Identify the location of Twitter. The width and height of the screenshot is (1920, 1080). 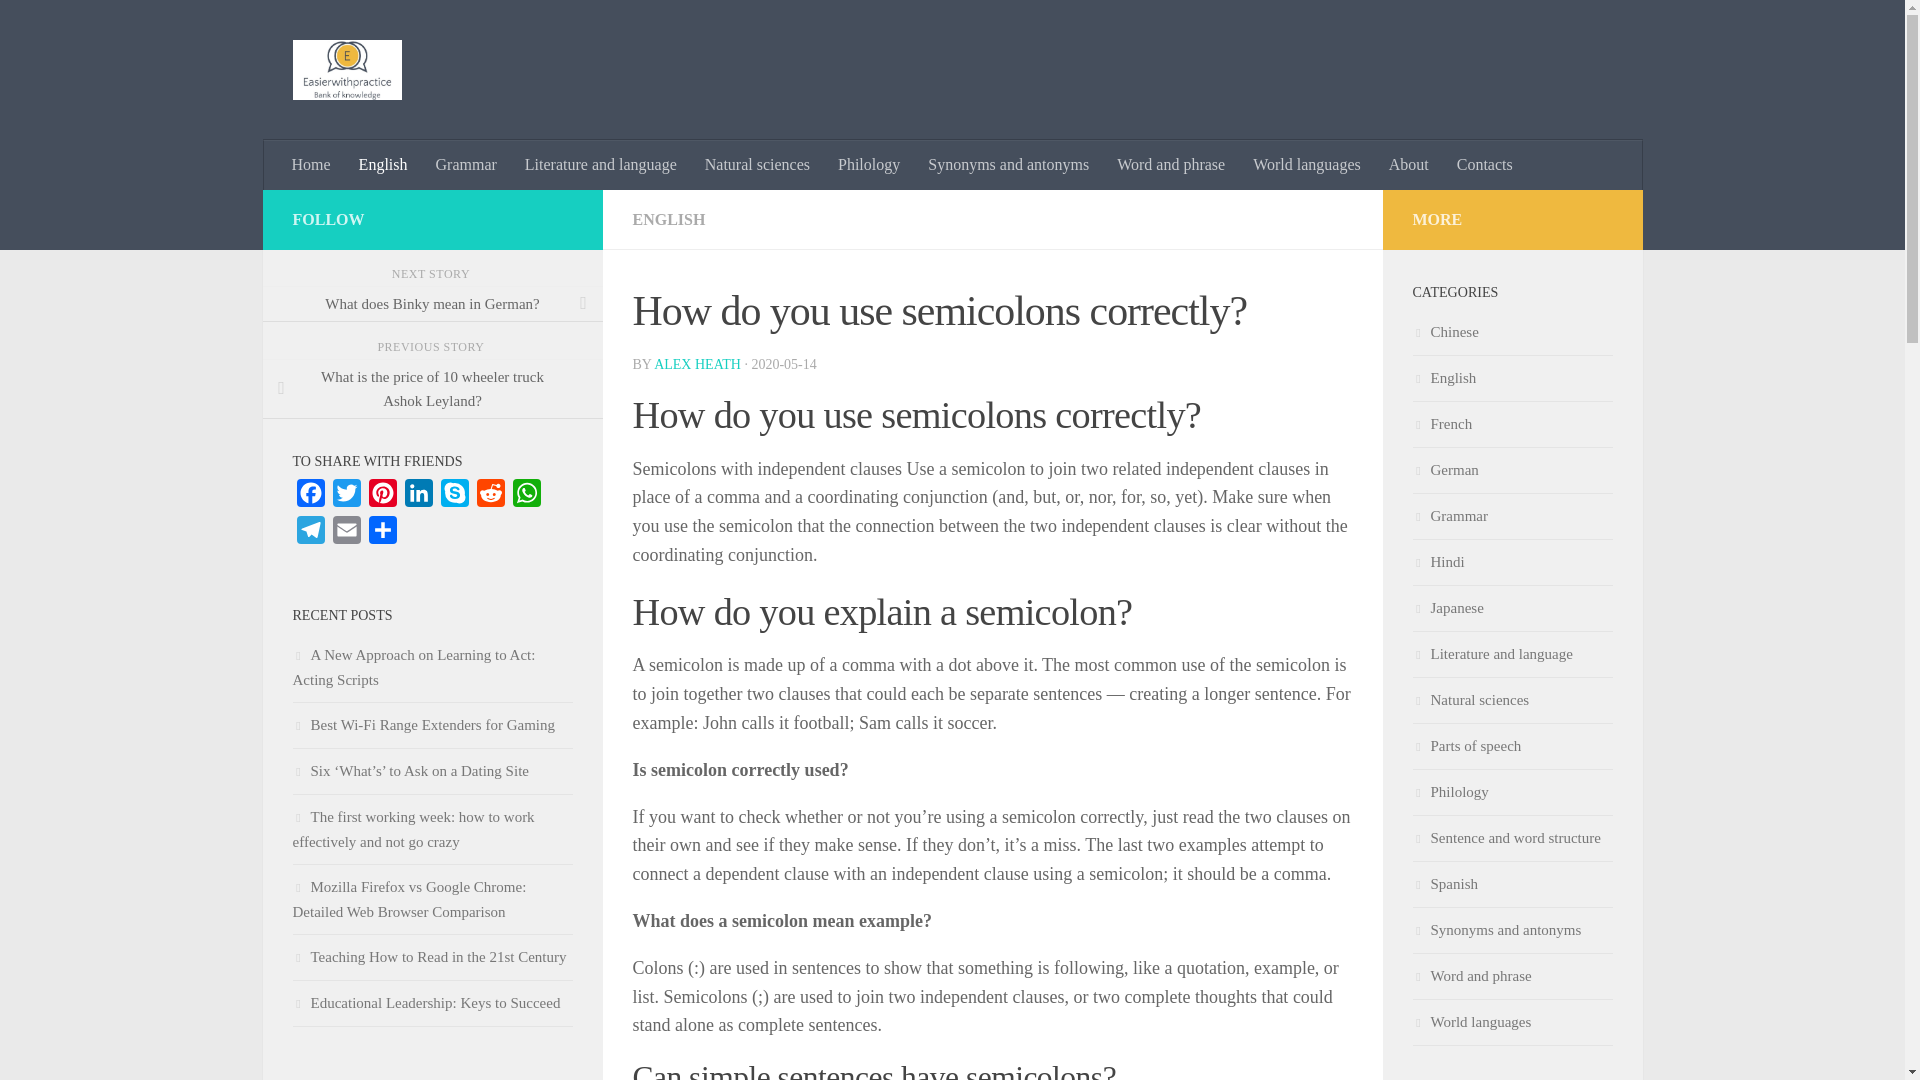
(346, 498).